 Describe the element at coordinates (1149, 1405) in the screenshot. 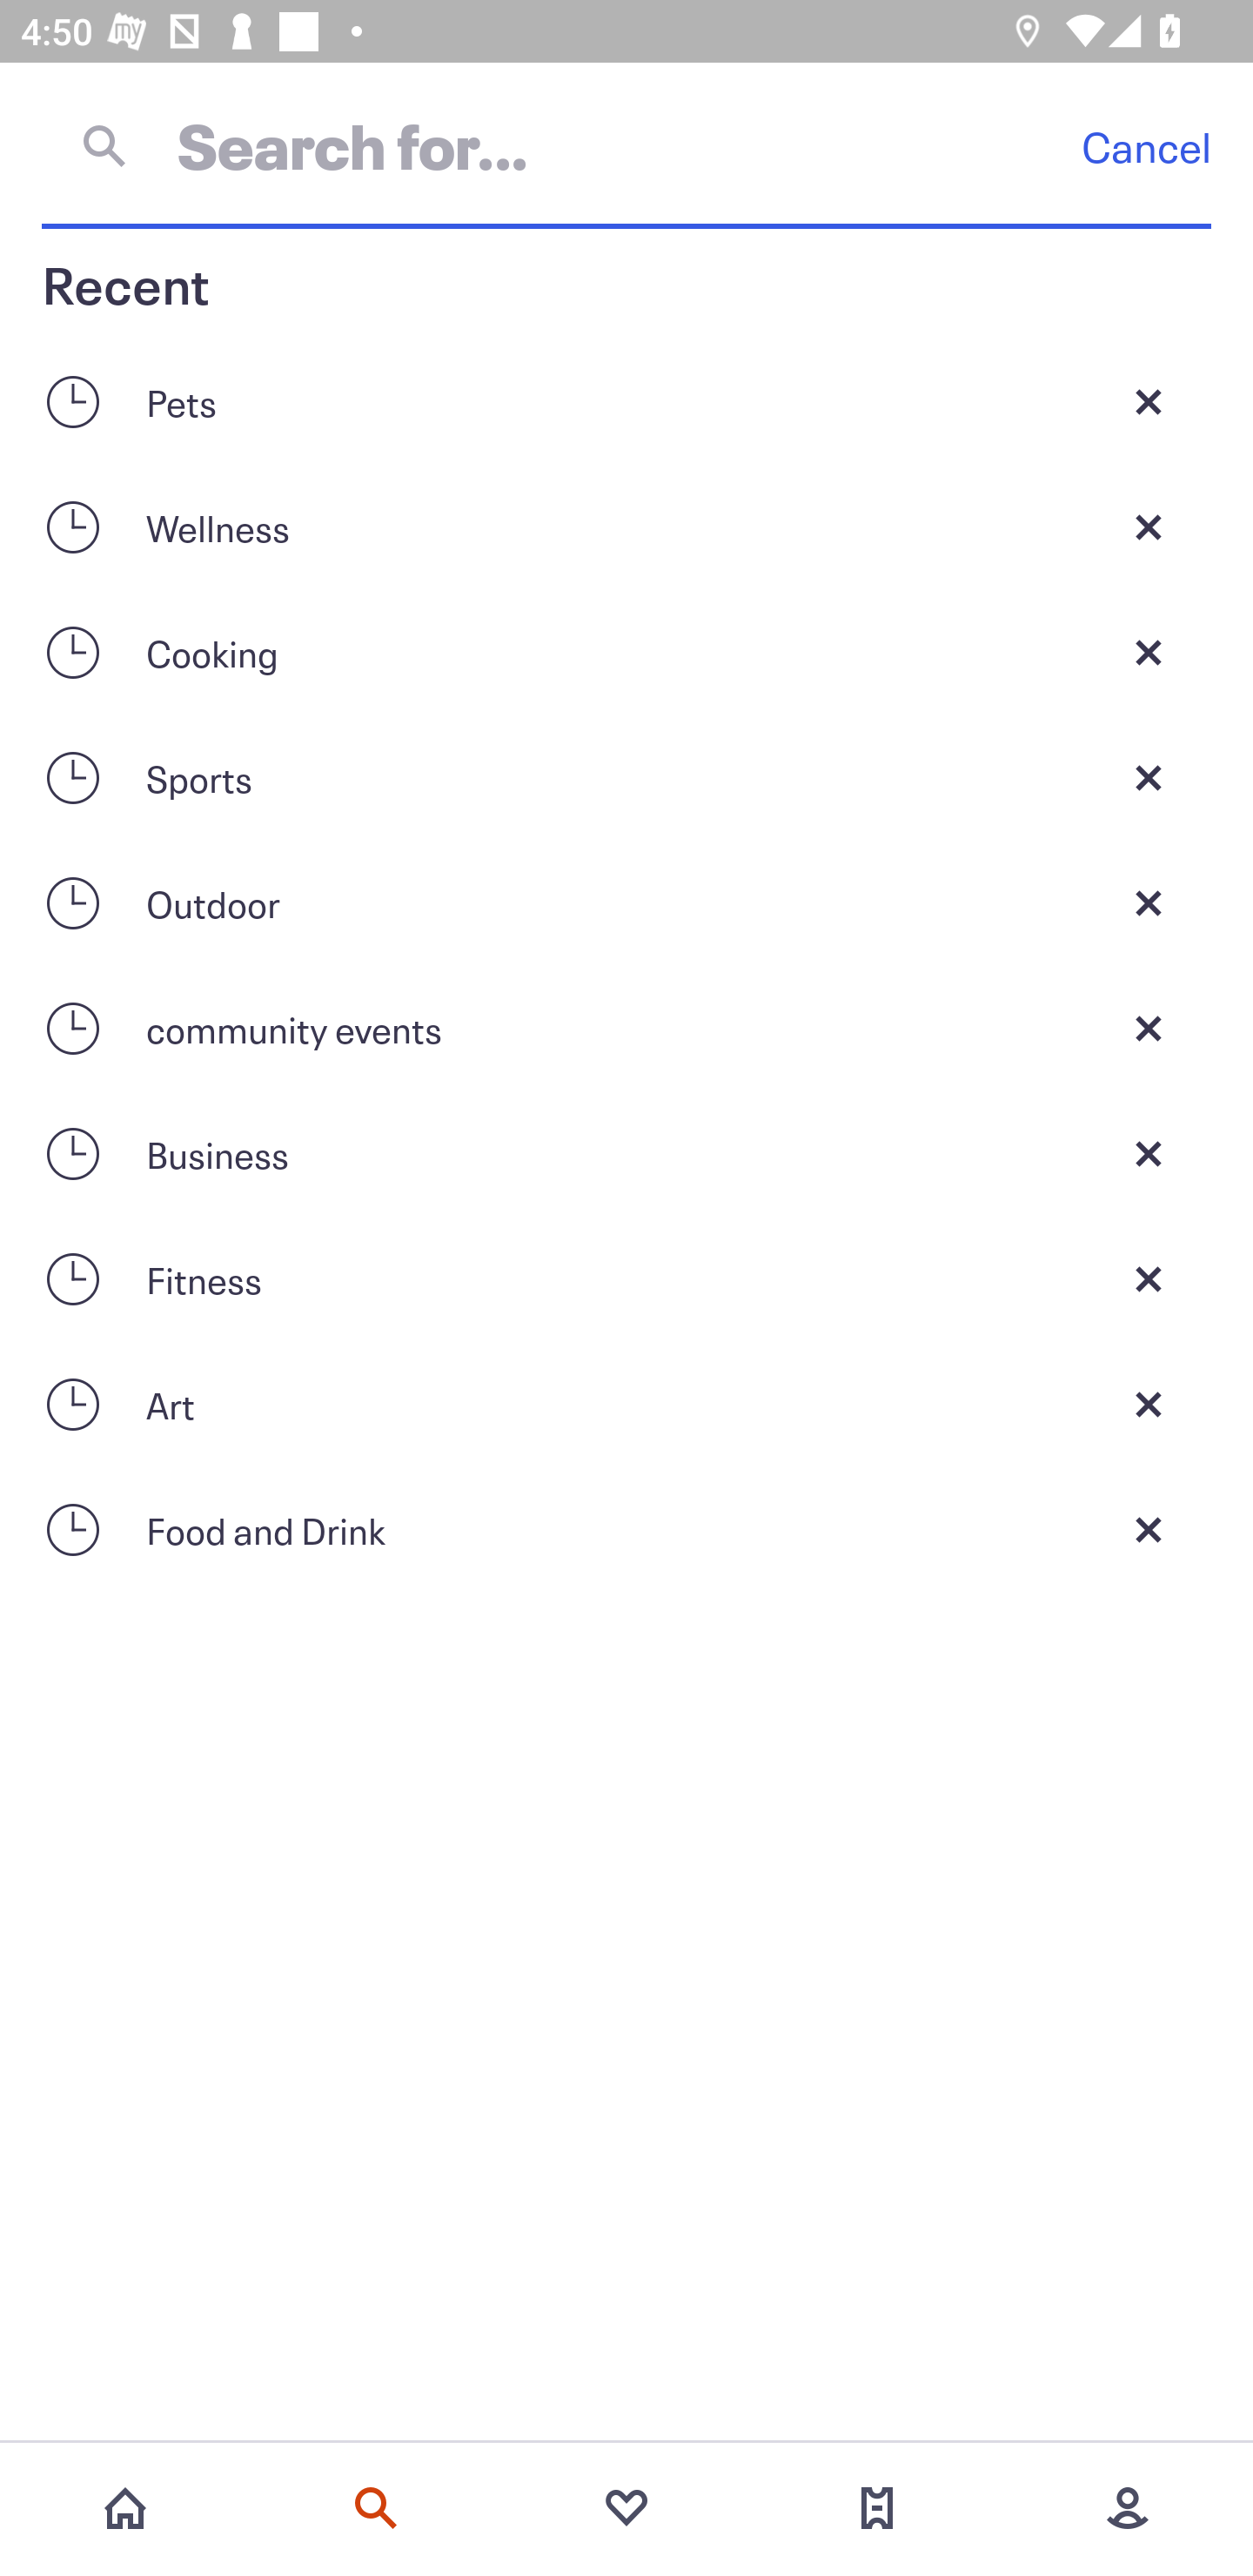

I see `Close current screen` at that location.